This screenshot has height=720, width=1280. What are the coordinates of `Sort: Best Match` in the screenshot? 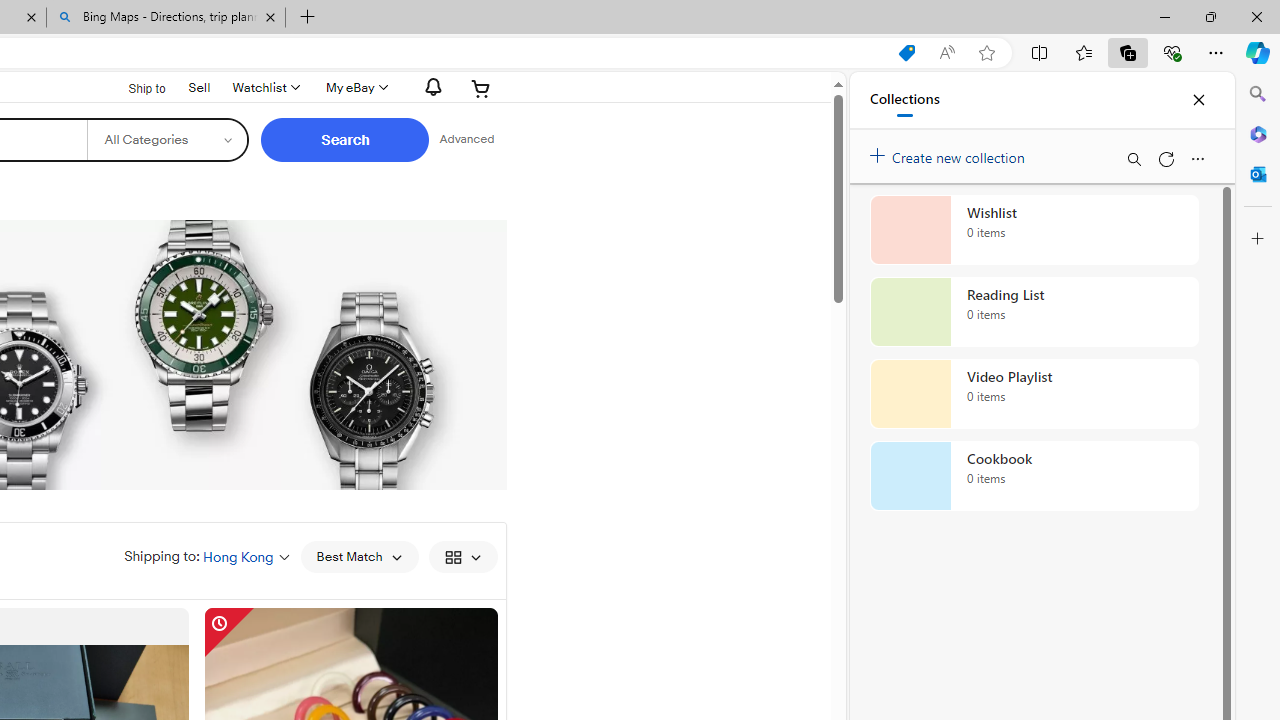 It's located at (358, 556).